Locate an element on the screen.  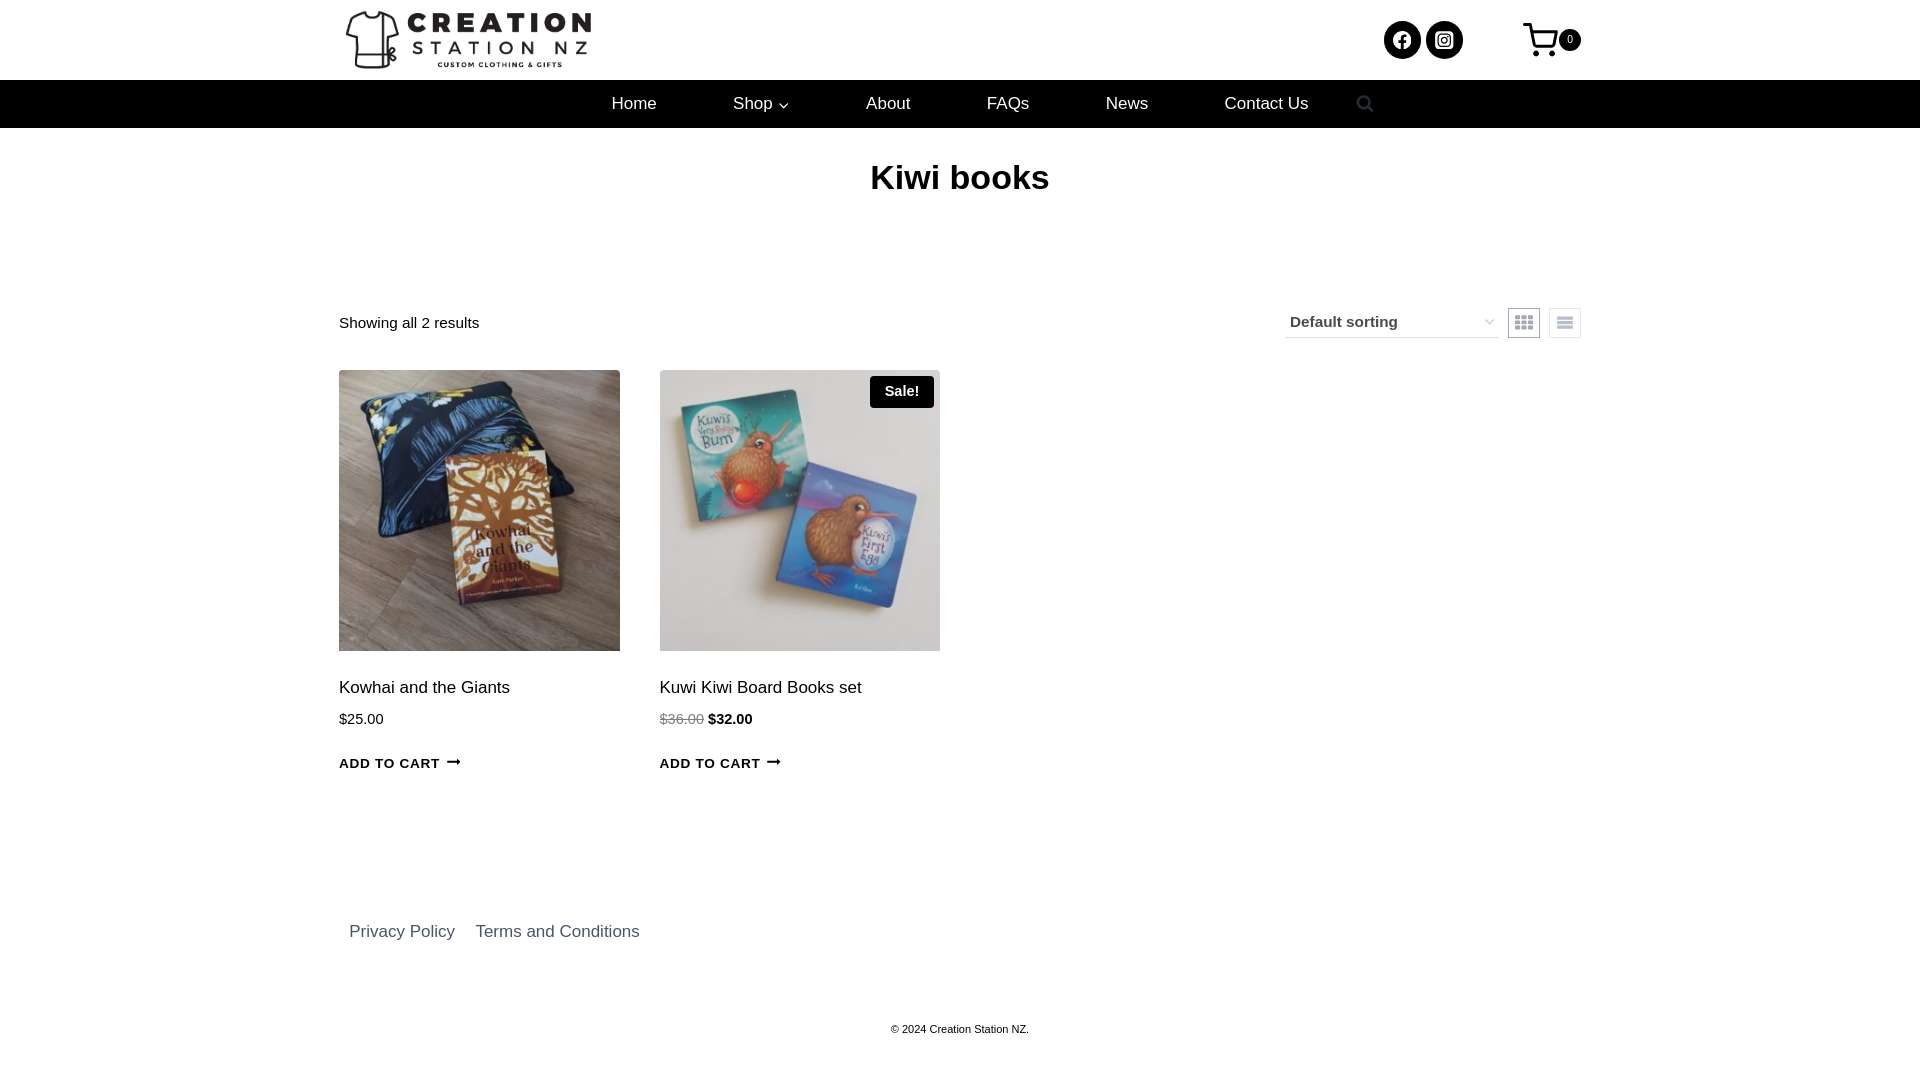
List View is located at coordinates (1564, 322).